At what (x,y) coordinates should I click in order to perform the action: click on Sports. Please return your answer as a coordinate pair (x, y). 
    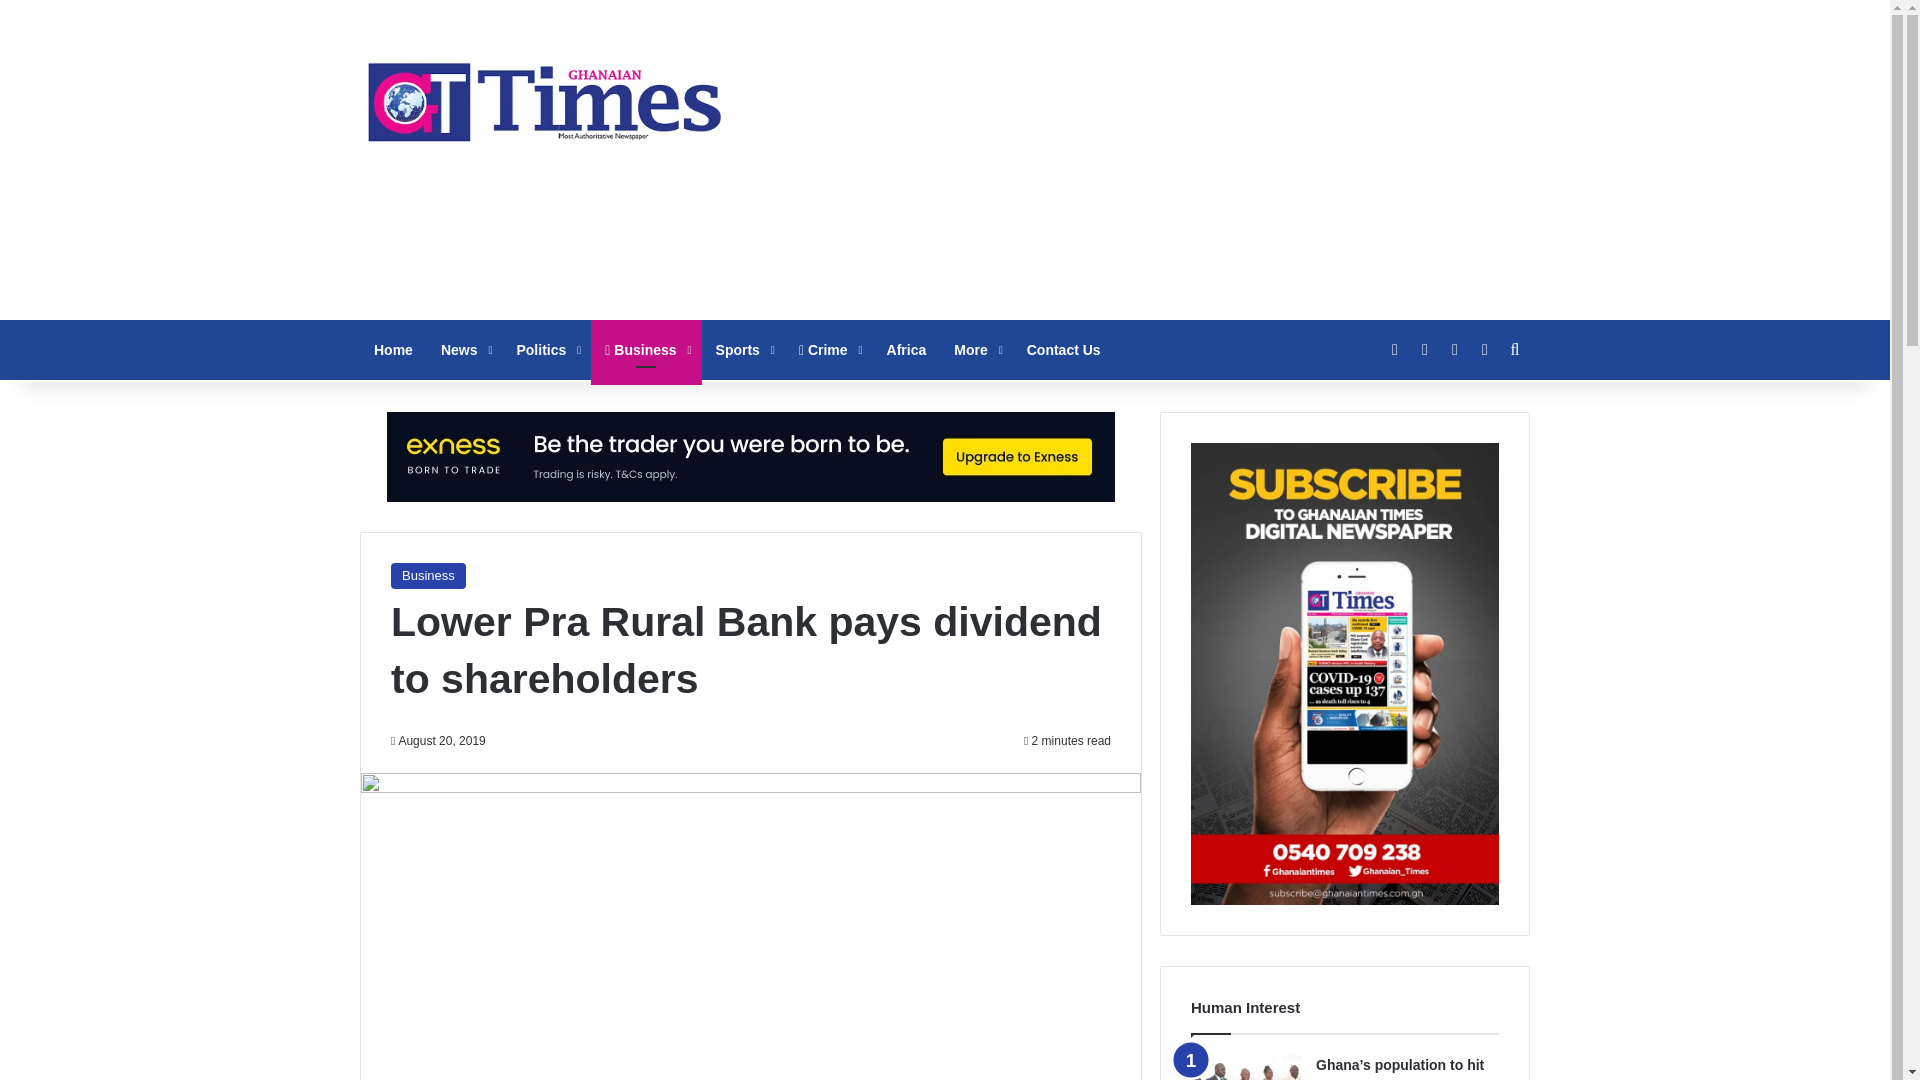
    Looking at the image, I should click on (744, 350).